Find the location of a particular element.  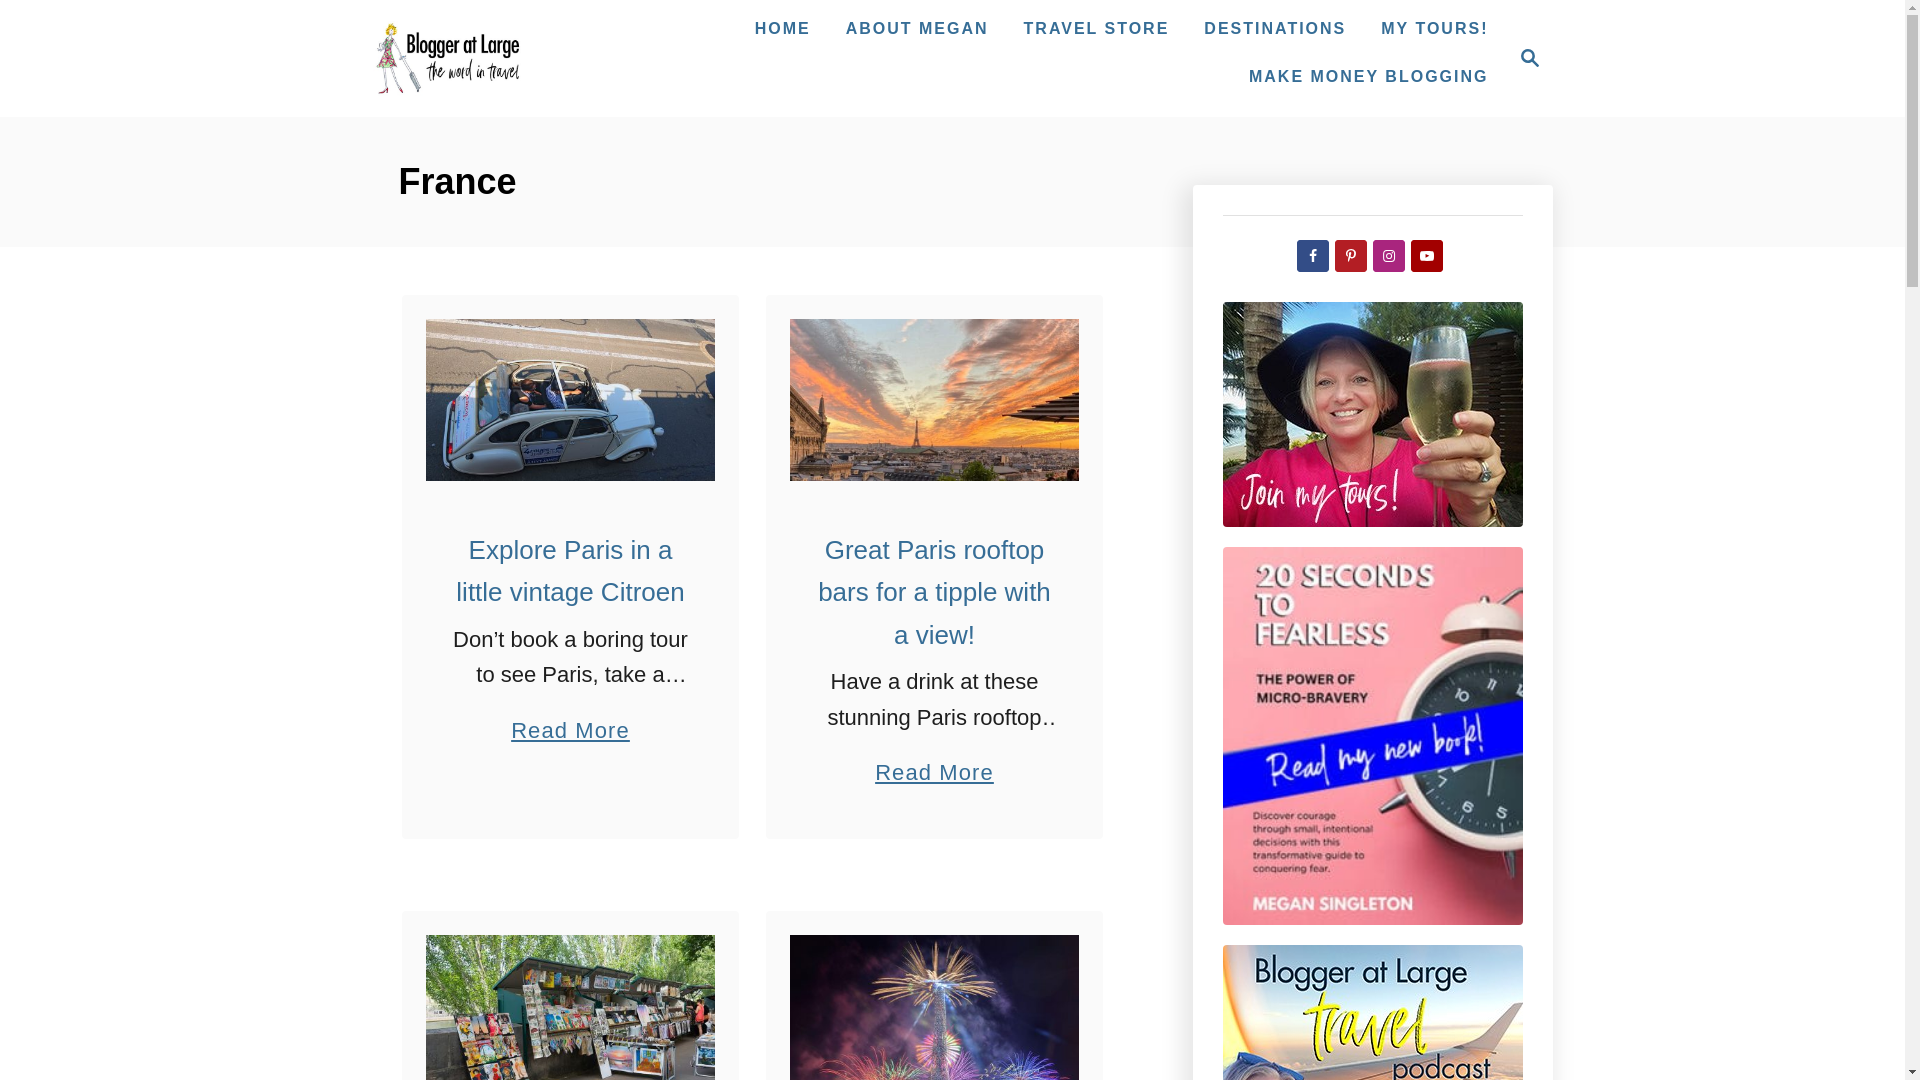

Follow on YouTube is located at coordinates (1425, 256).